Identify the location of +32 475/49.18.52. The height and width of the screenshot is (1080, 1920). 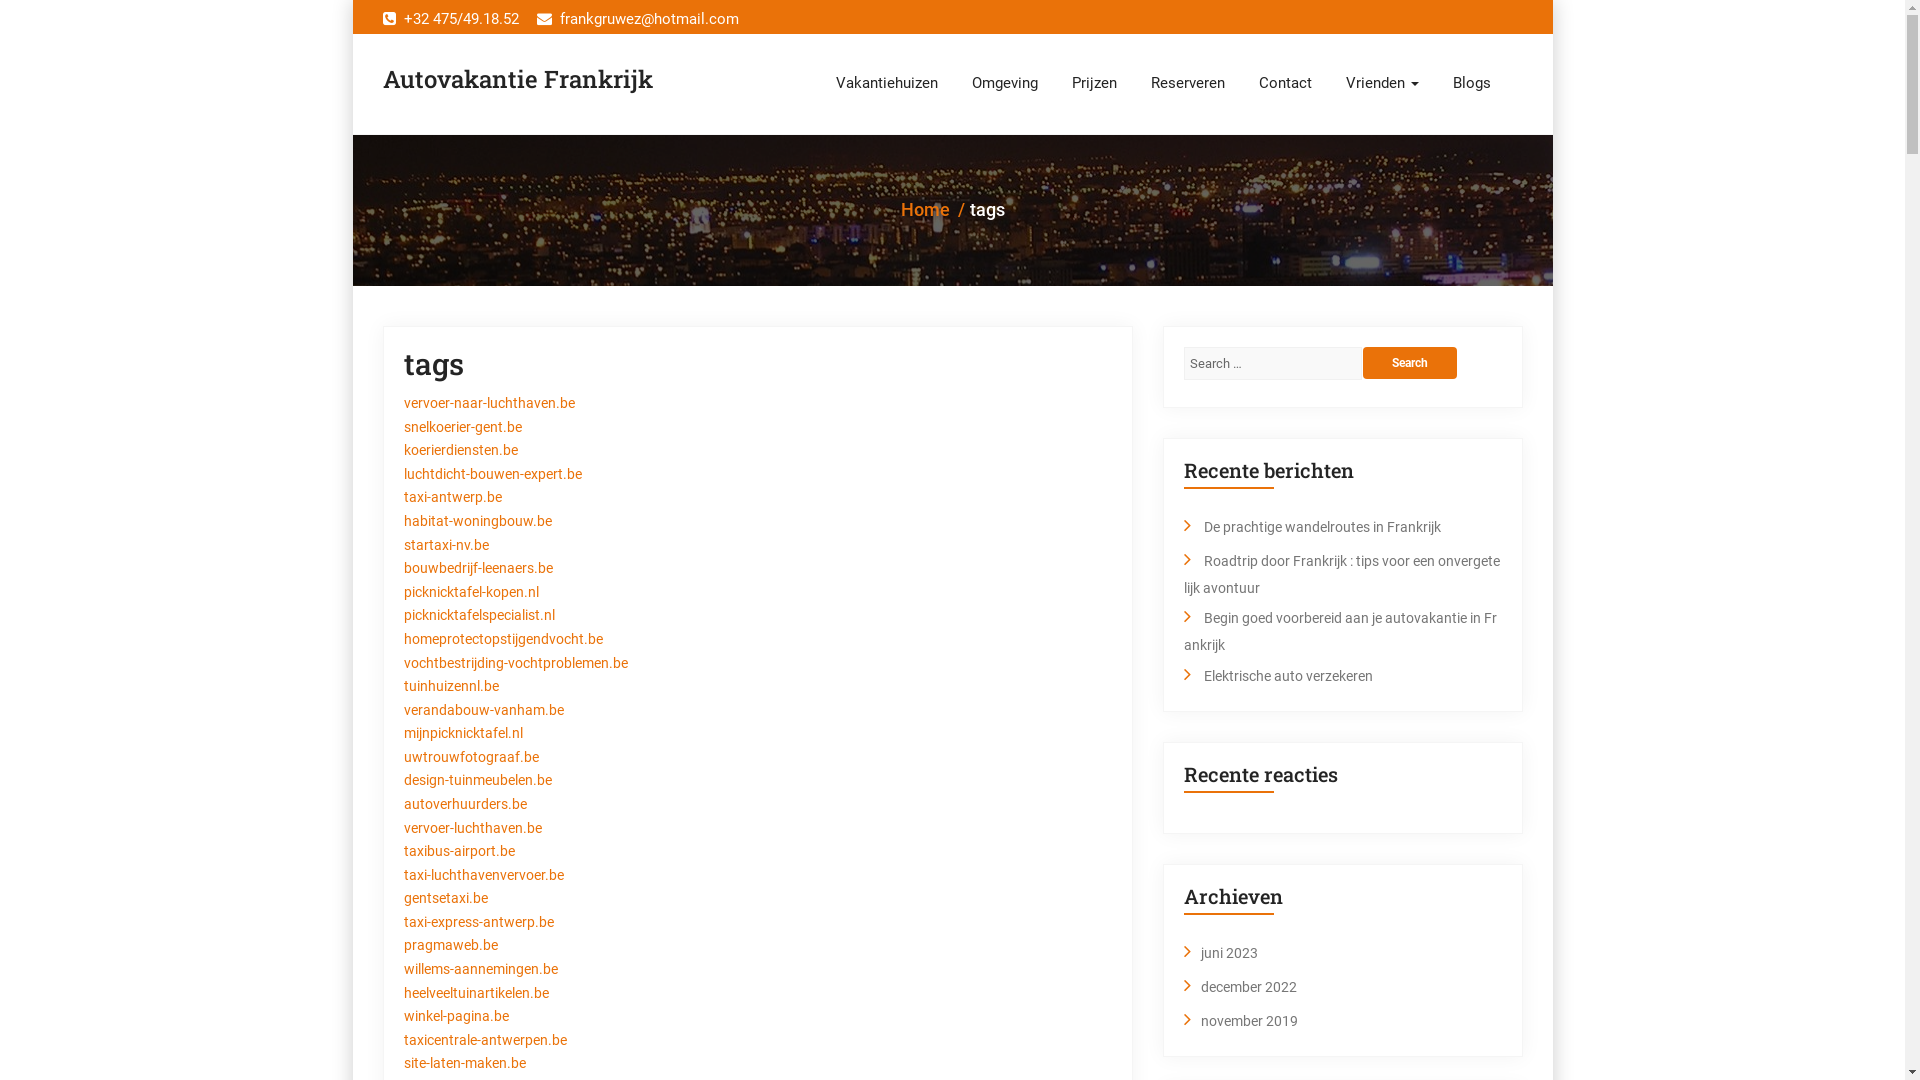
(450, 20).